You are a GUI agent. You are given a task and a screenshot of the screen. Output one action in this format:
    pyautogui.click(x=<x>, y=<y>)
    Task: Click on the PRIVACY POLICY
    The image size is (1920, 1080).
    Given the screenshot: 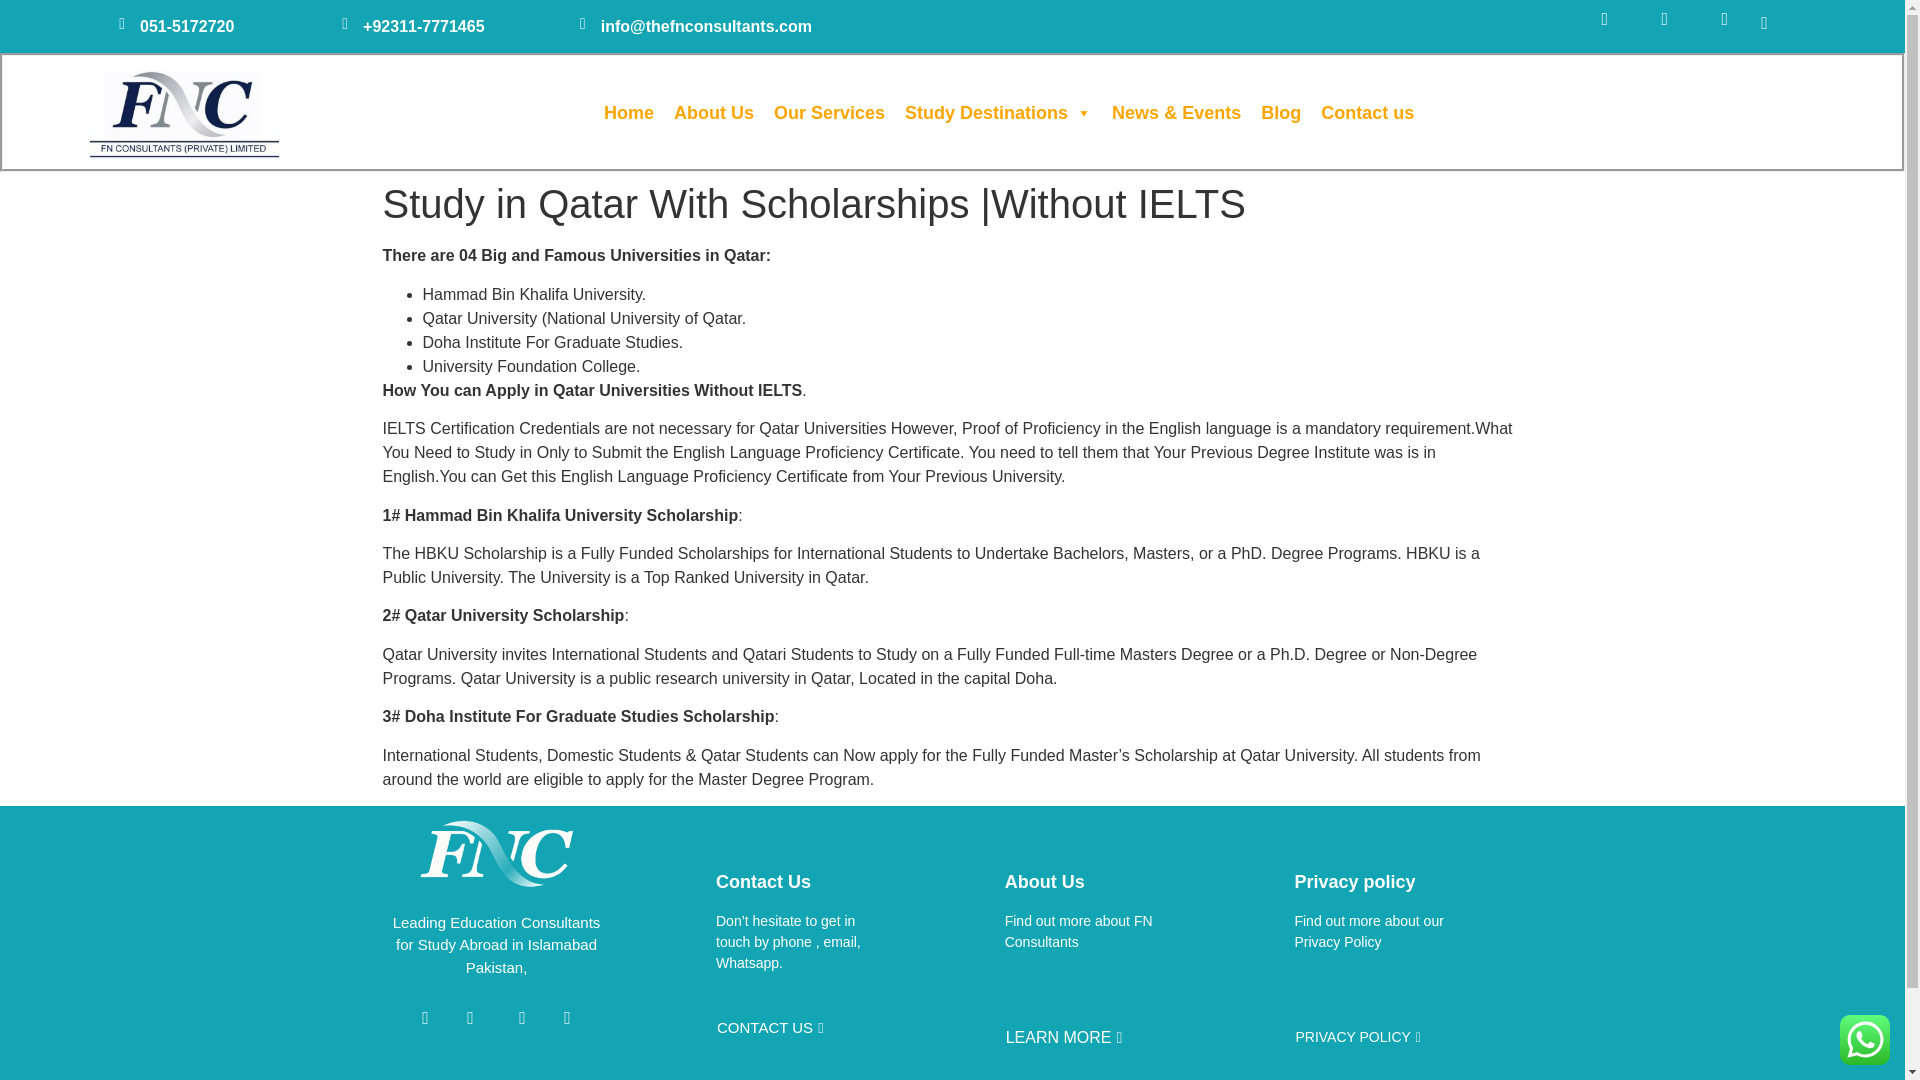 What is the action you would take?
    pyautogui.click(x=1358, y=1038)
    